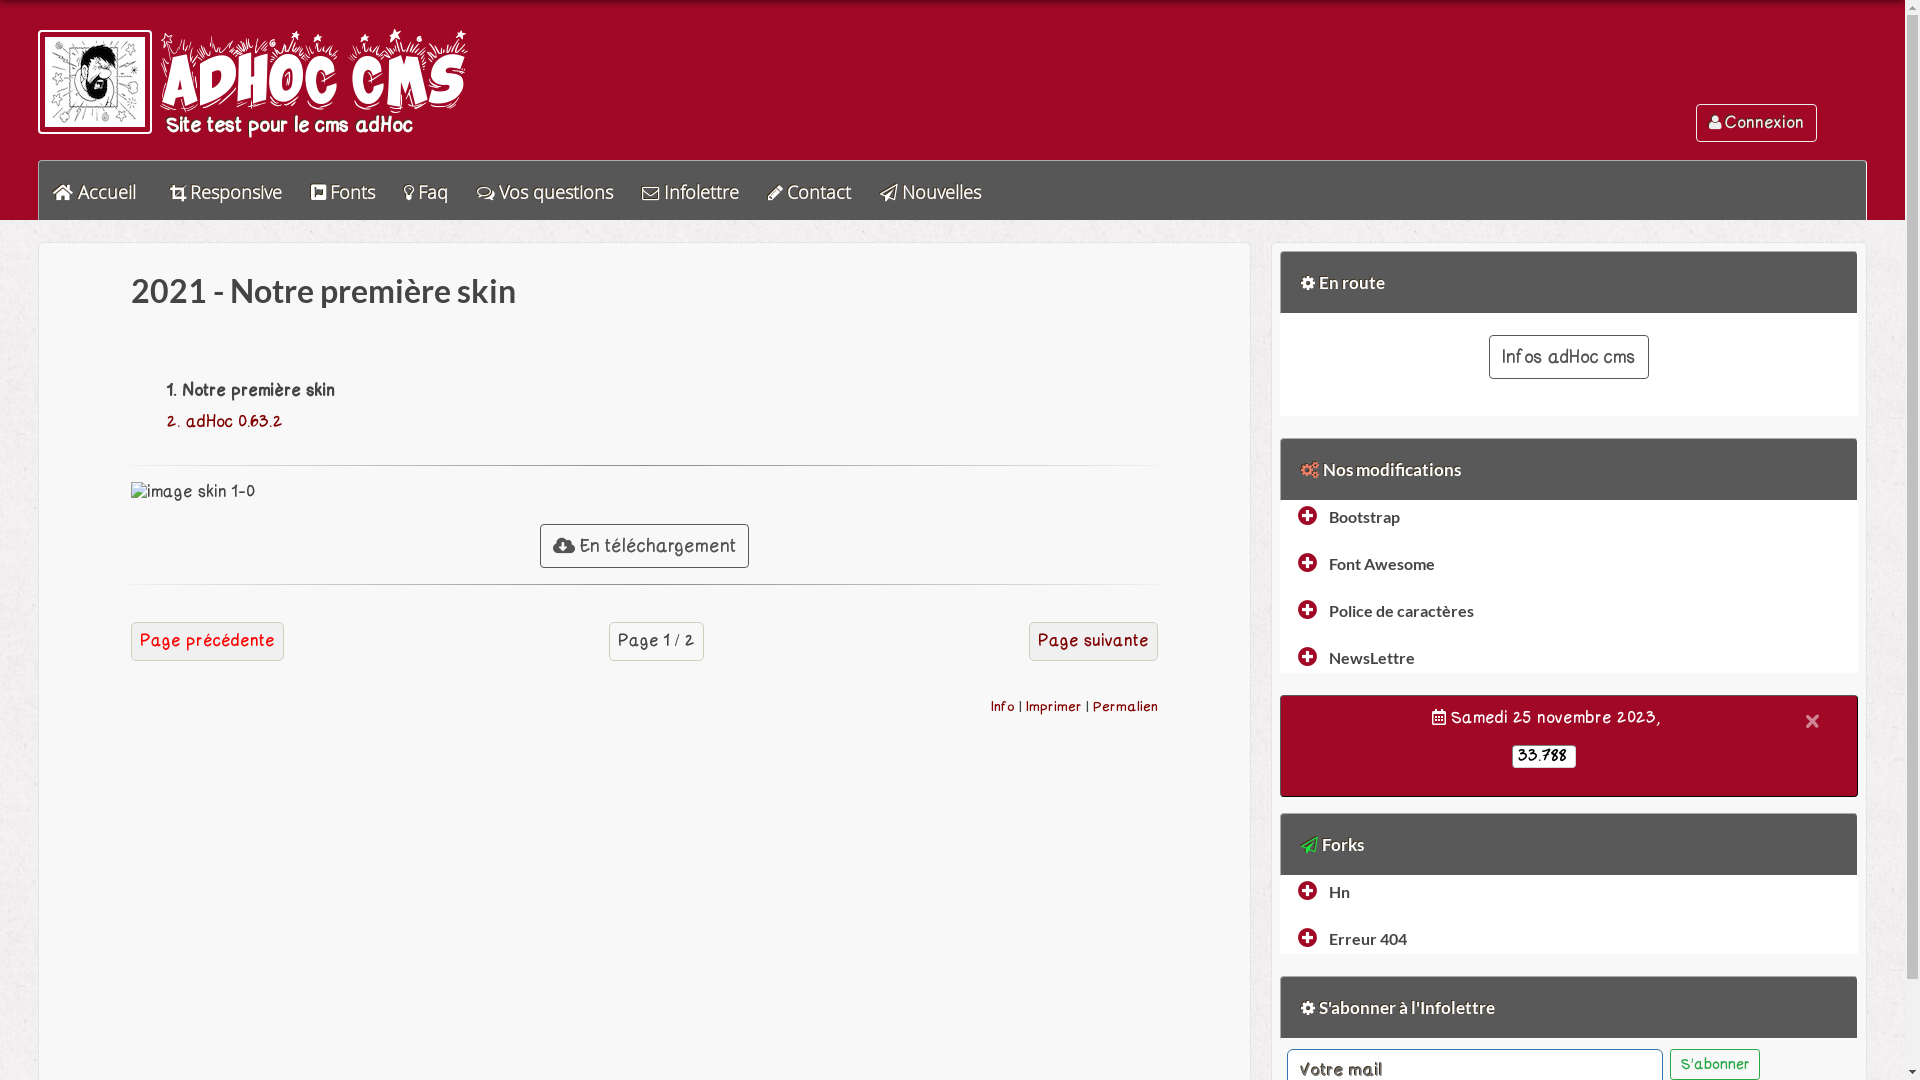 This screenshot has height=1080, width=1920. I want to click on Fonts, so click(343, 193).